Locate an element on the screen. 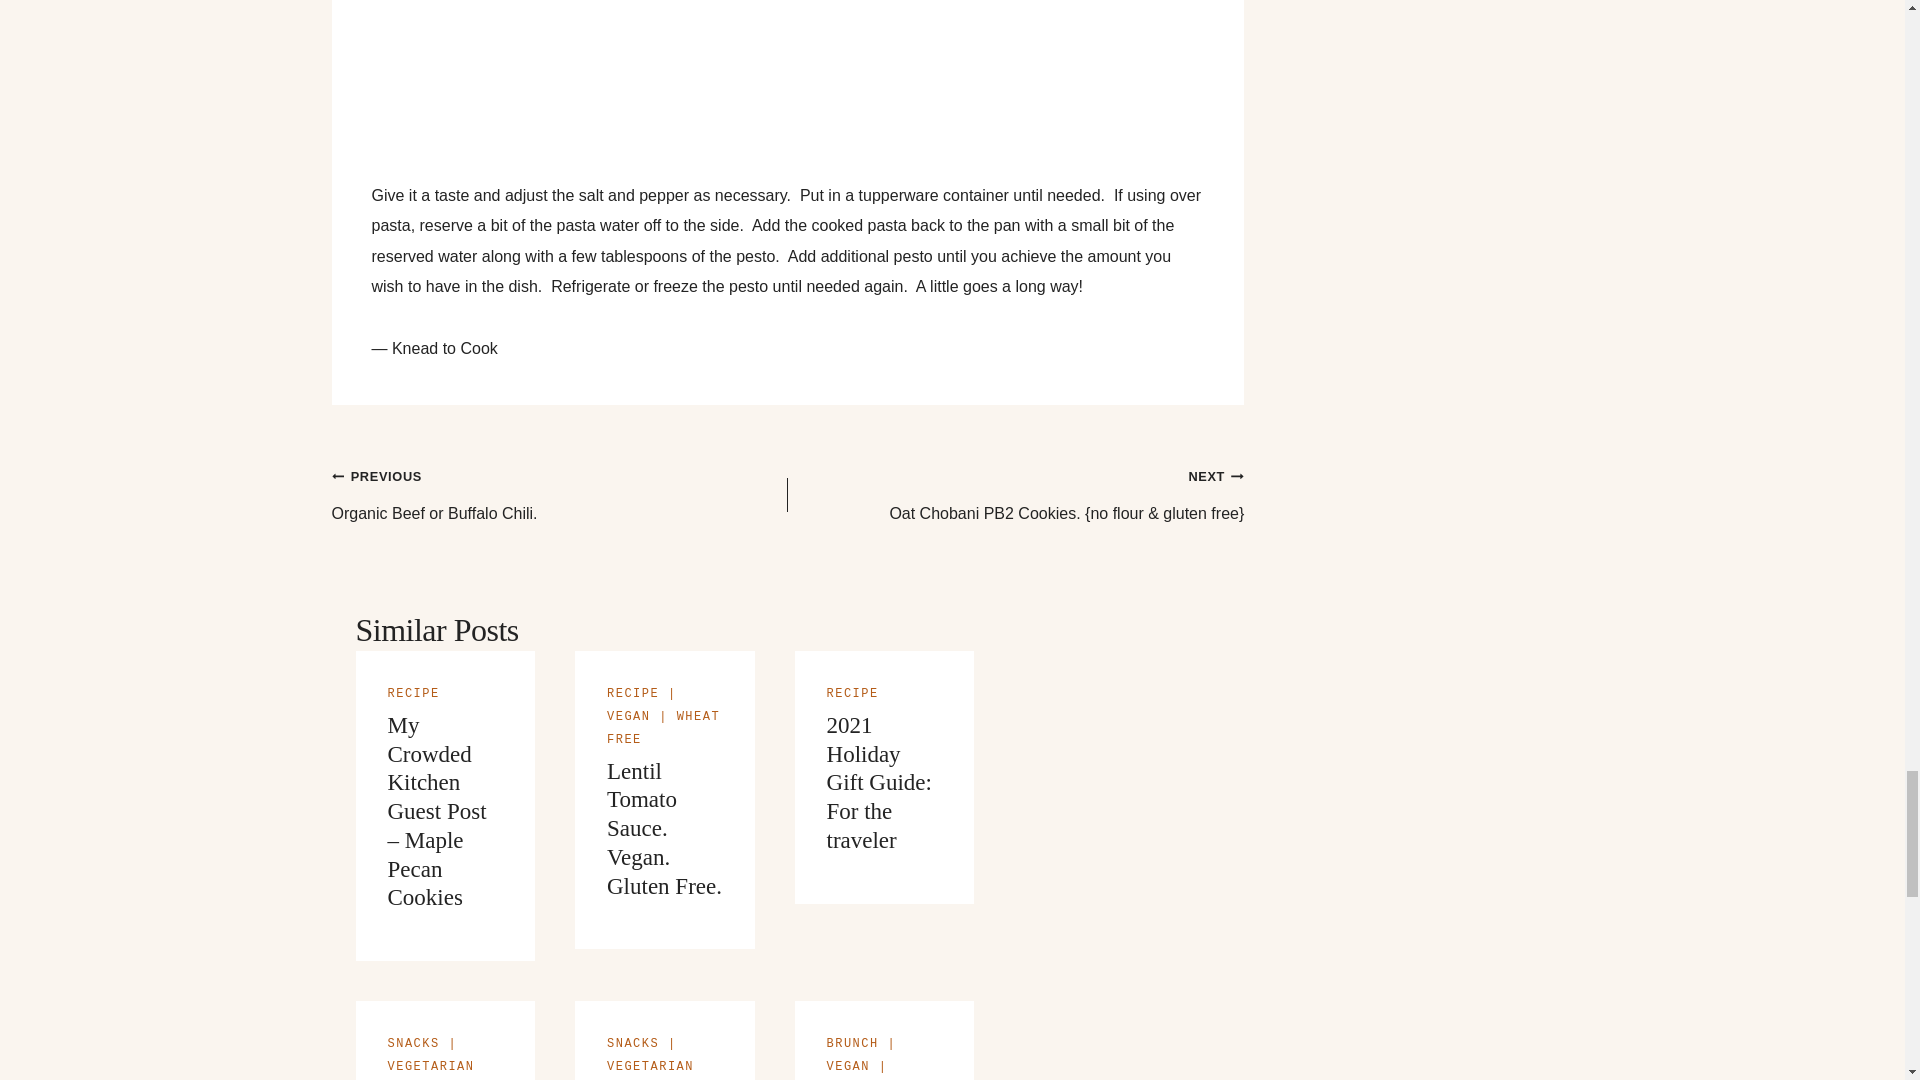  VEGAN is located at coordinates (632, 693).